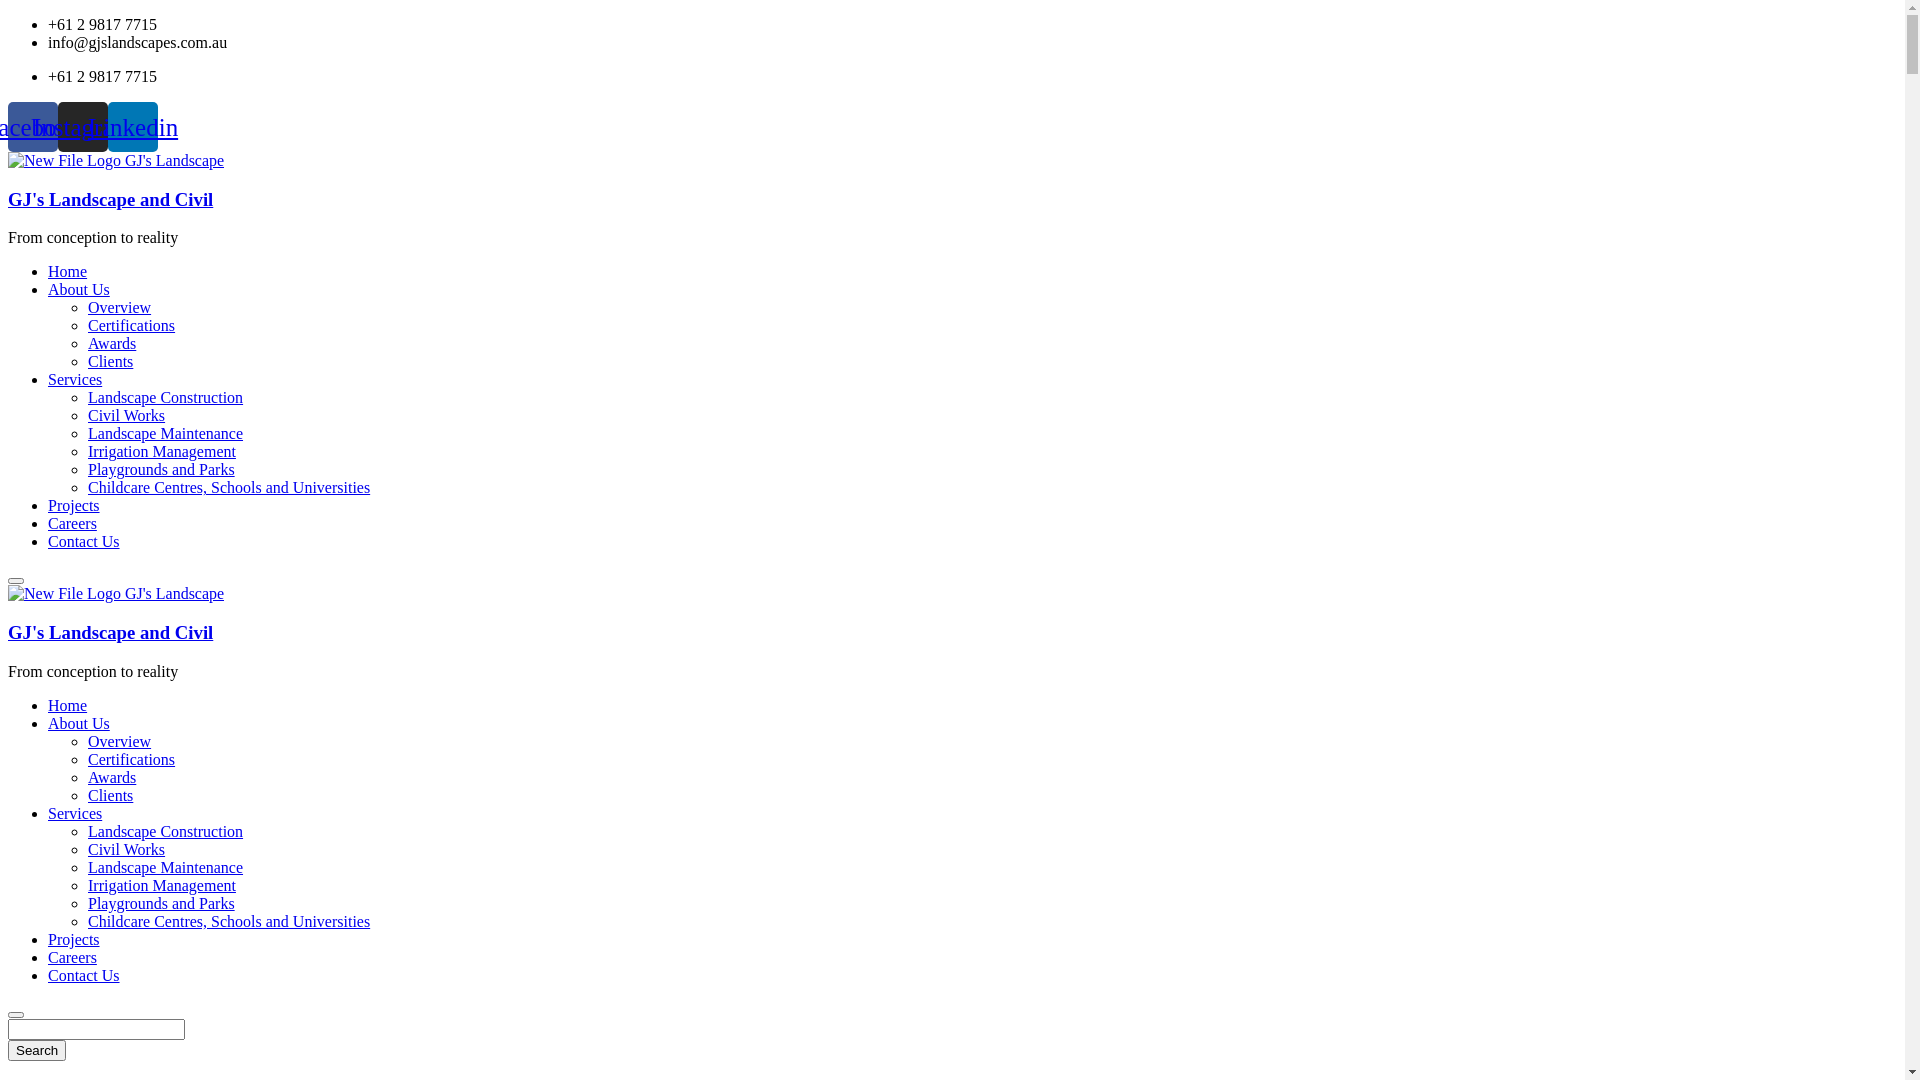  Describe the element at coordinates (162, 904) in the screenshot. I see `Playgrounds and Parks` at that location.